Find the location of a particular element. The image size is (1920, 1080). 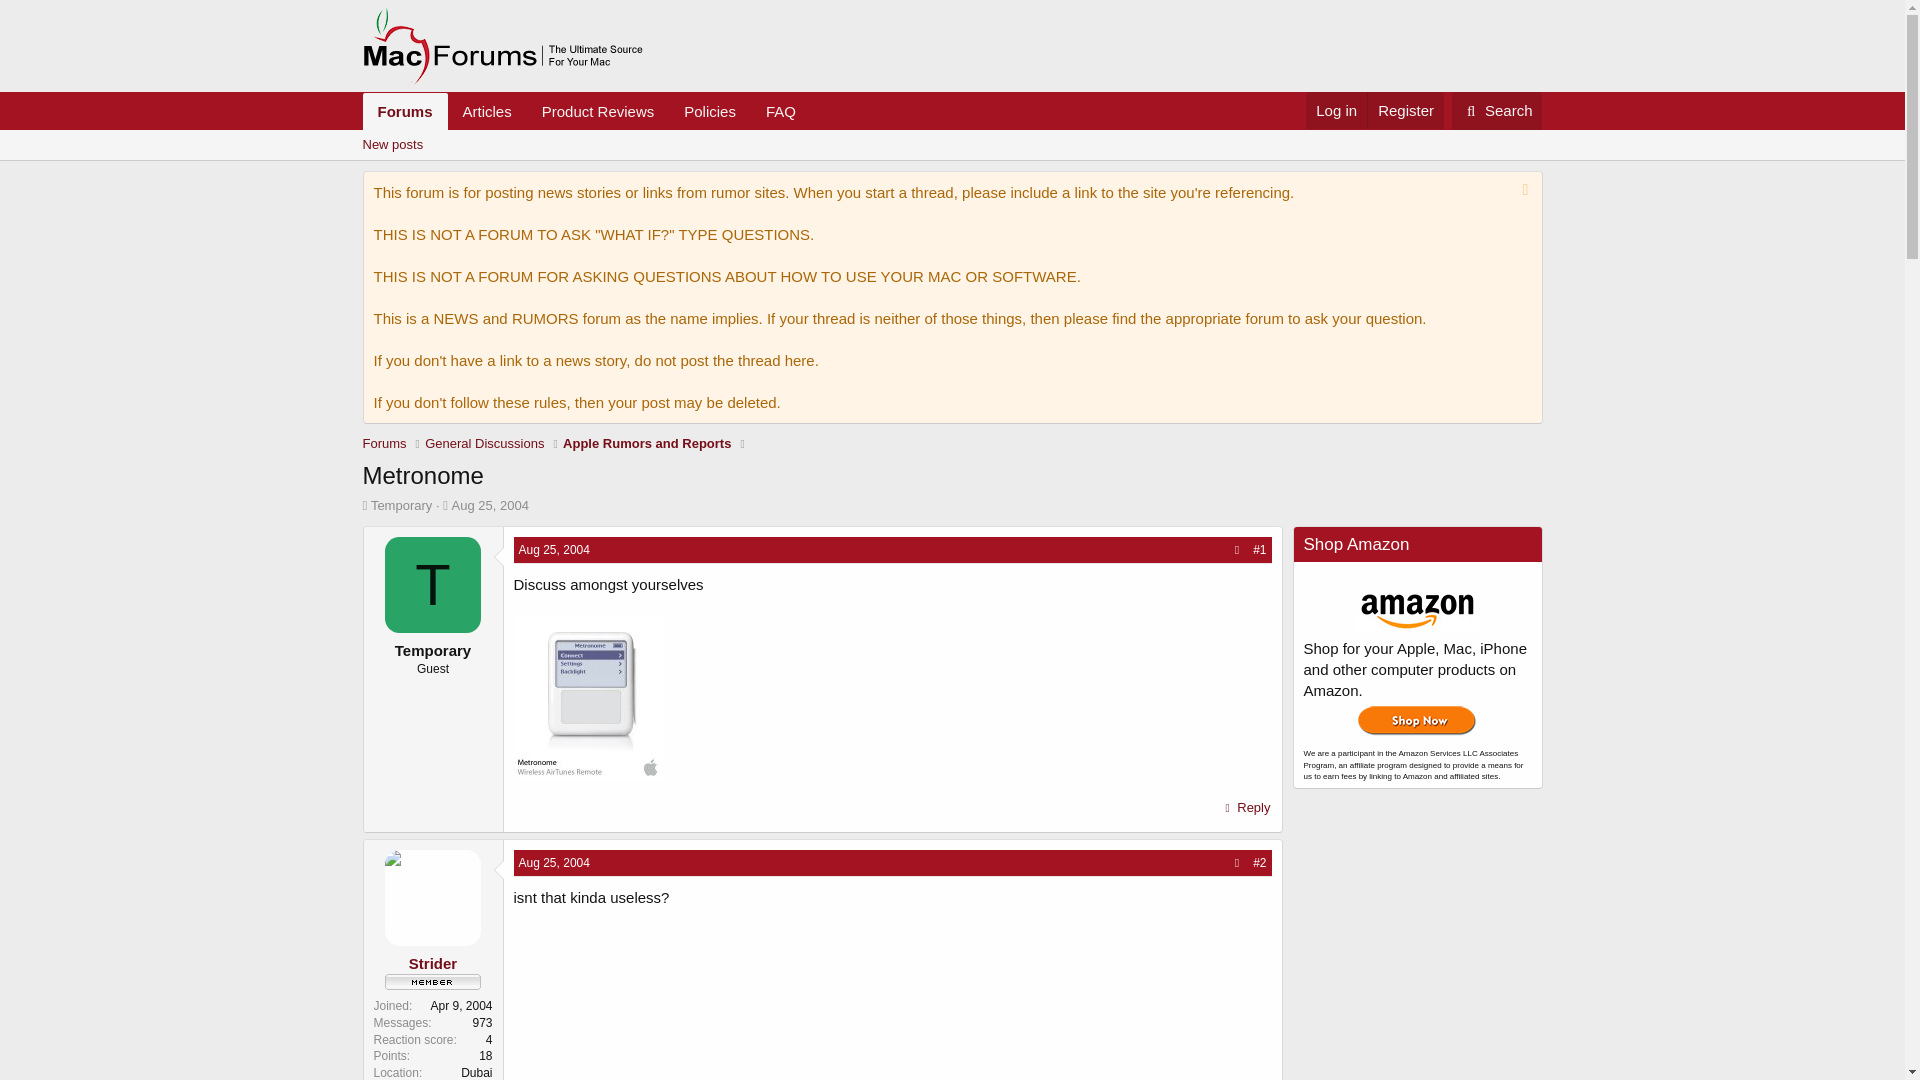

Forums is located at coordinates (404, 110).